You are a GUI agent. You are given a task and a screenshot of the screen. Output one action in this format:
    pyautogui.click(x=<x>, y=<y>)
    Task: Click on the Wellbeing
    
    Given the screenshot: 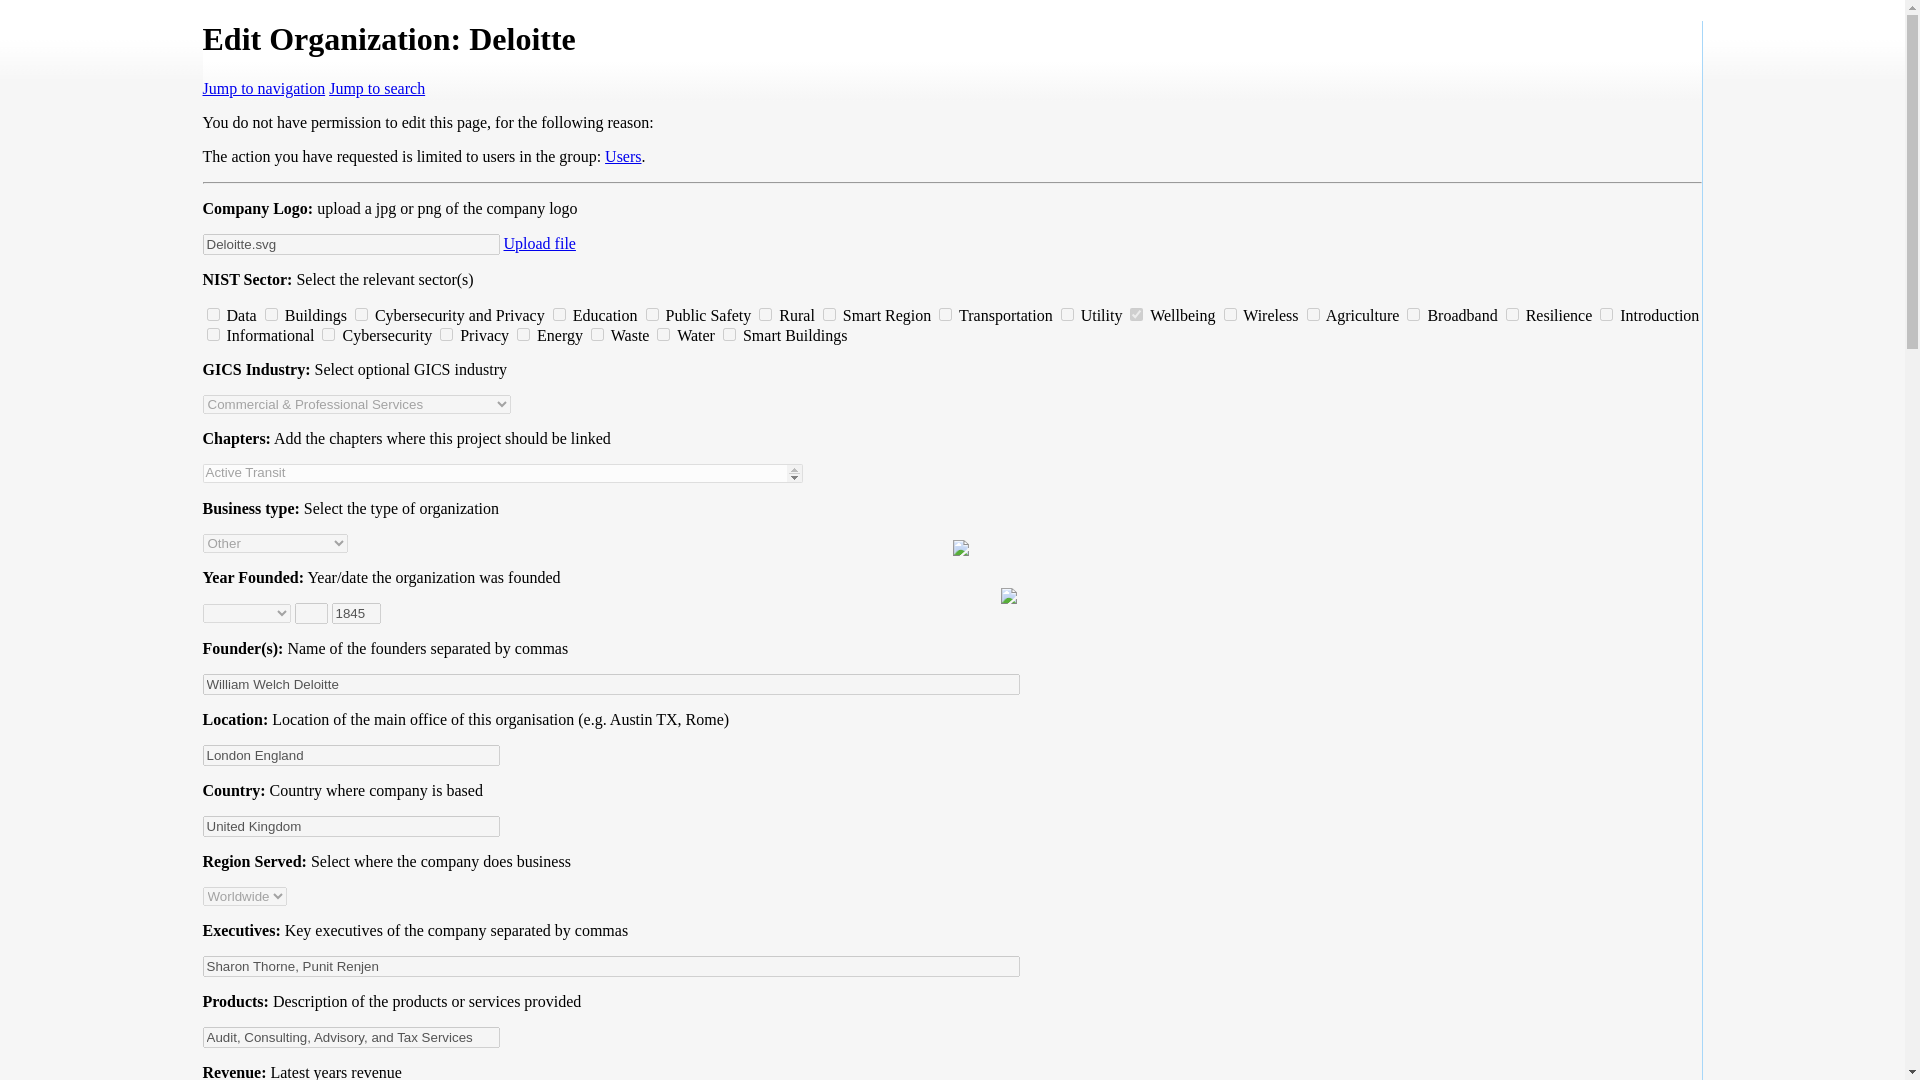 What is the action you would take?
    pyautogui.click(x=1136, y=314)
    